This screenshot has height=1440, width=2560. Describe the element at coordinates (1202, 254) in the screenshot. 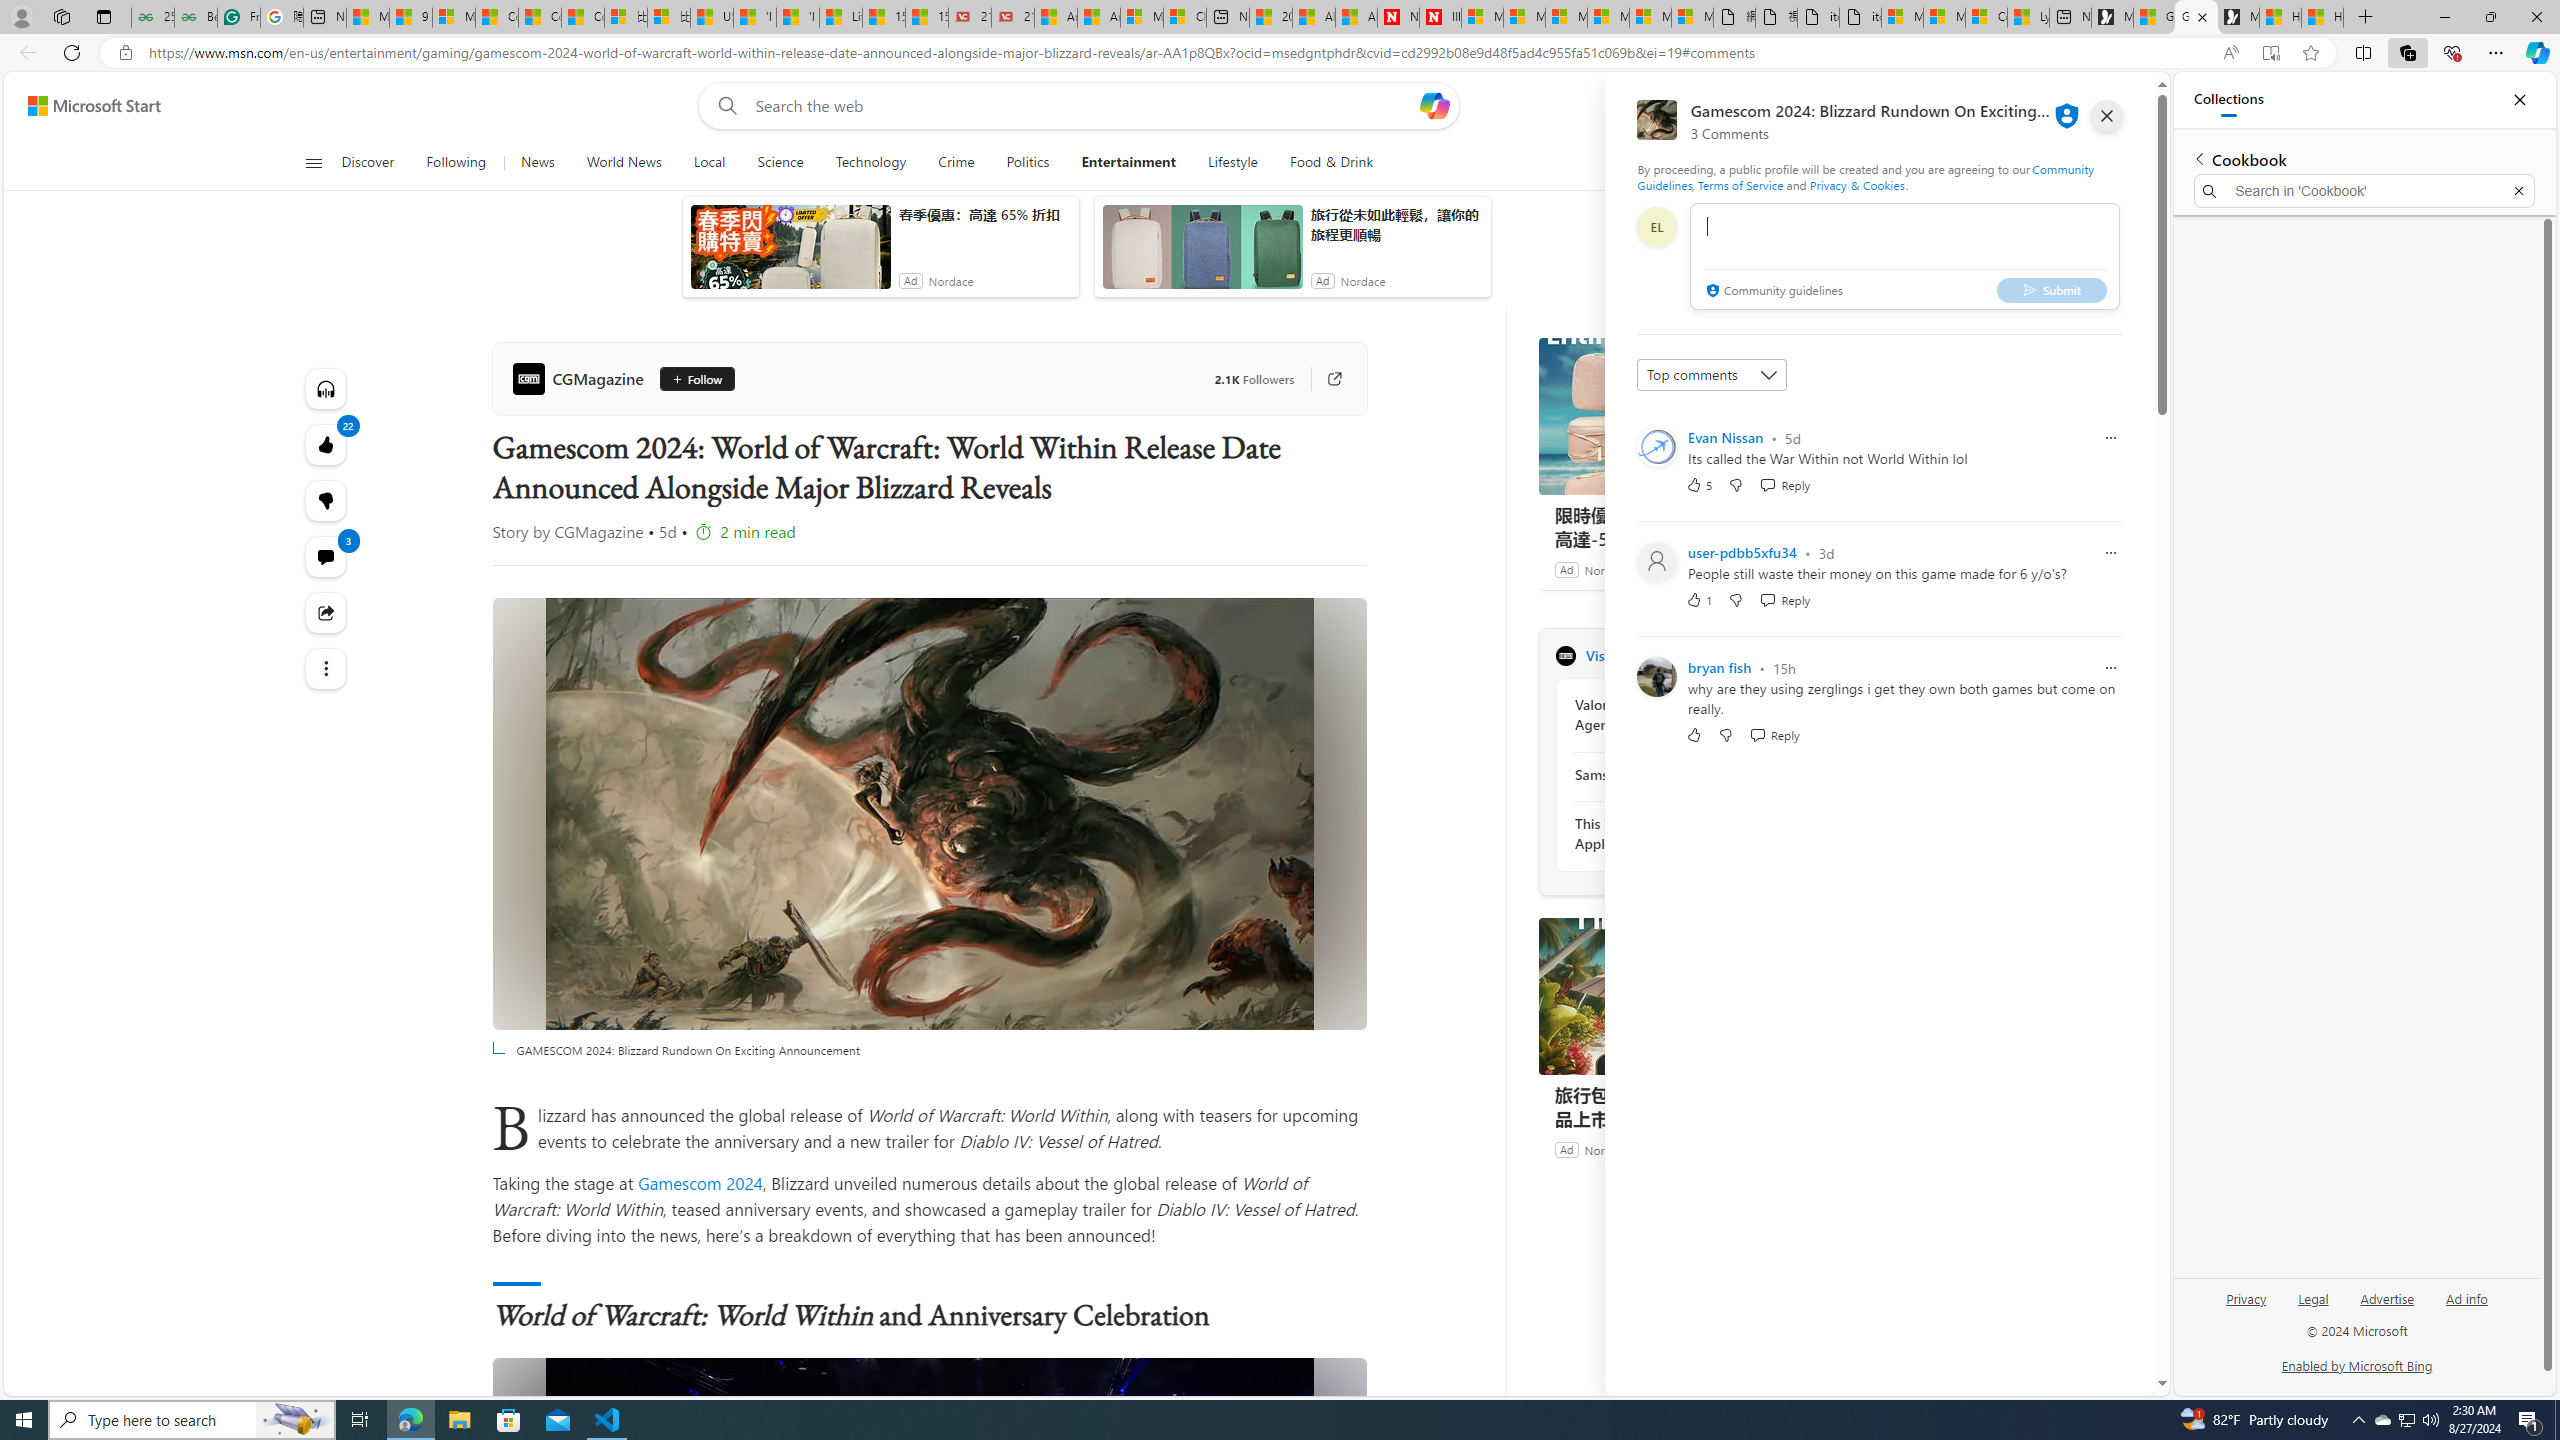

I see `anim-content` at that location.